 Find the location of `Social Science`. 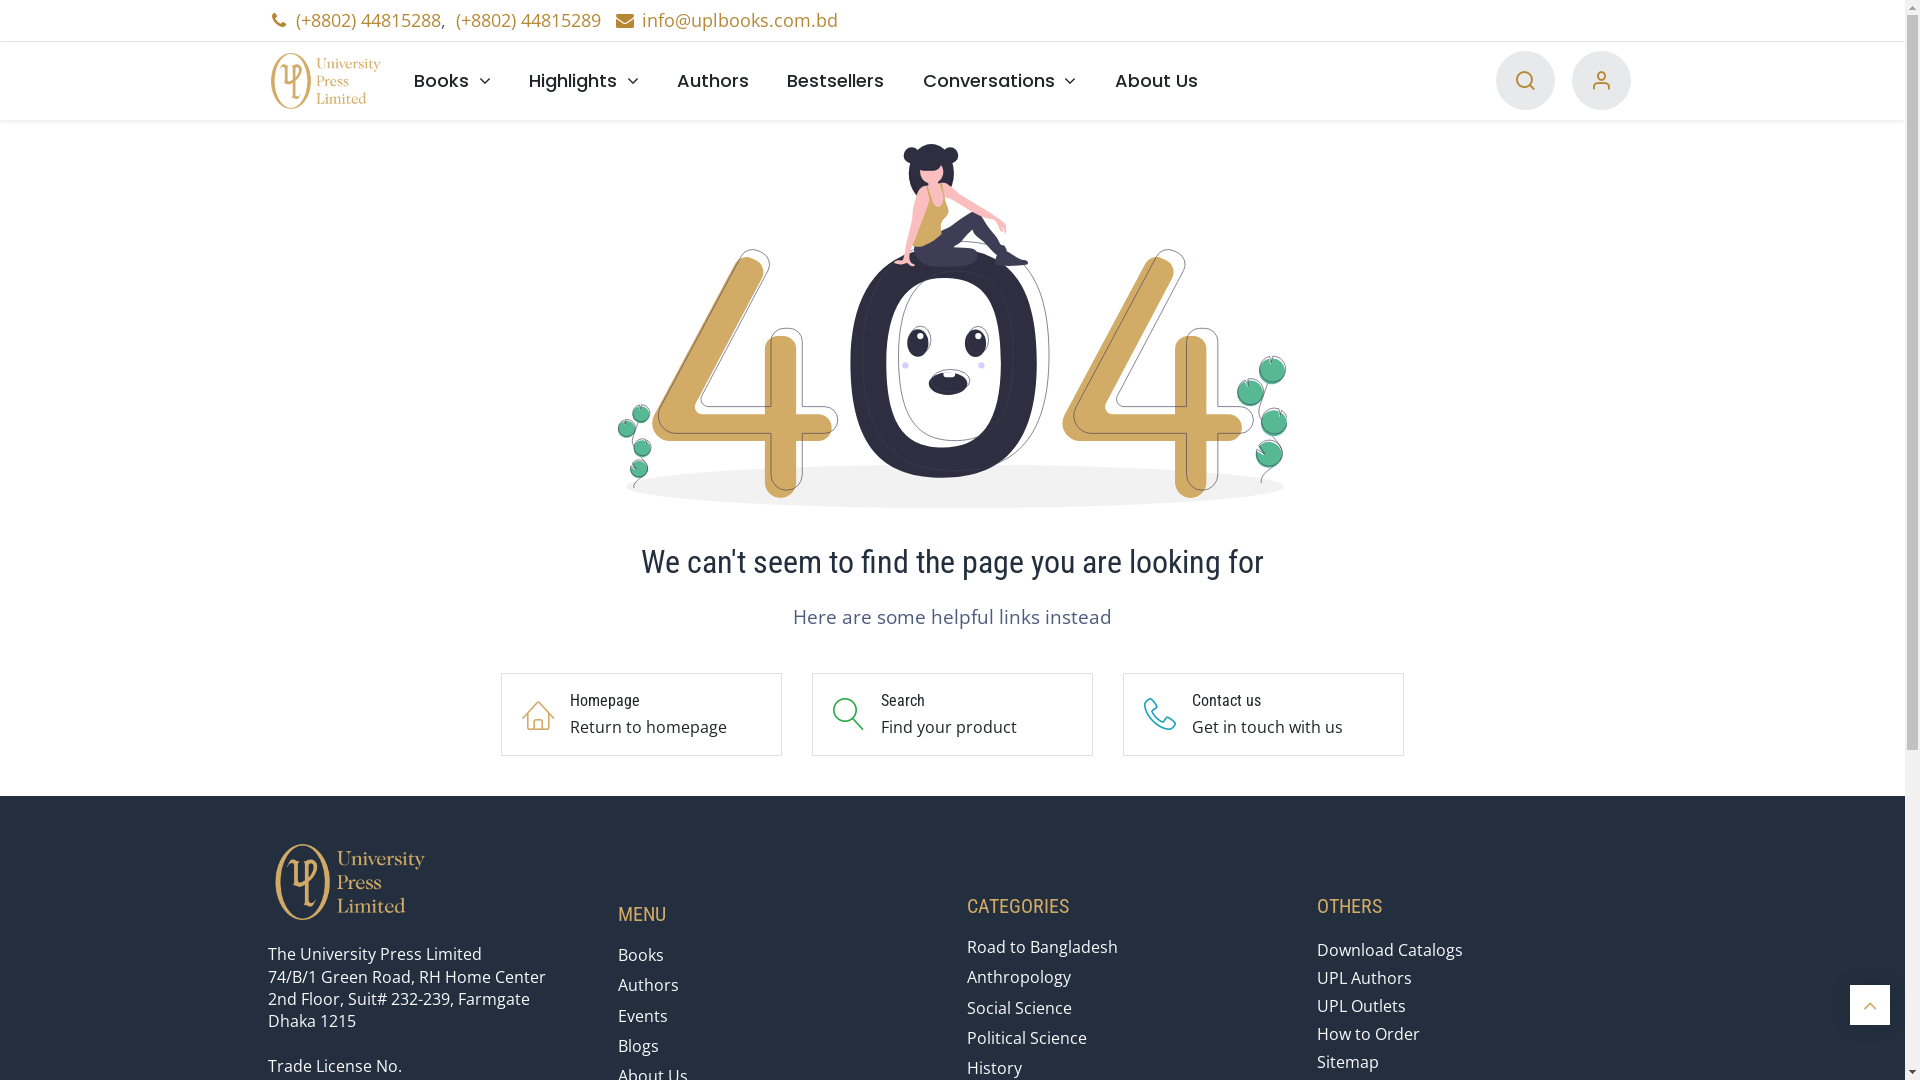

Social Science is located at coordinates (1020, 1008).